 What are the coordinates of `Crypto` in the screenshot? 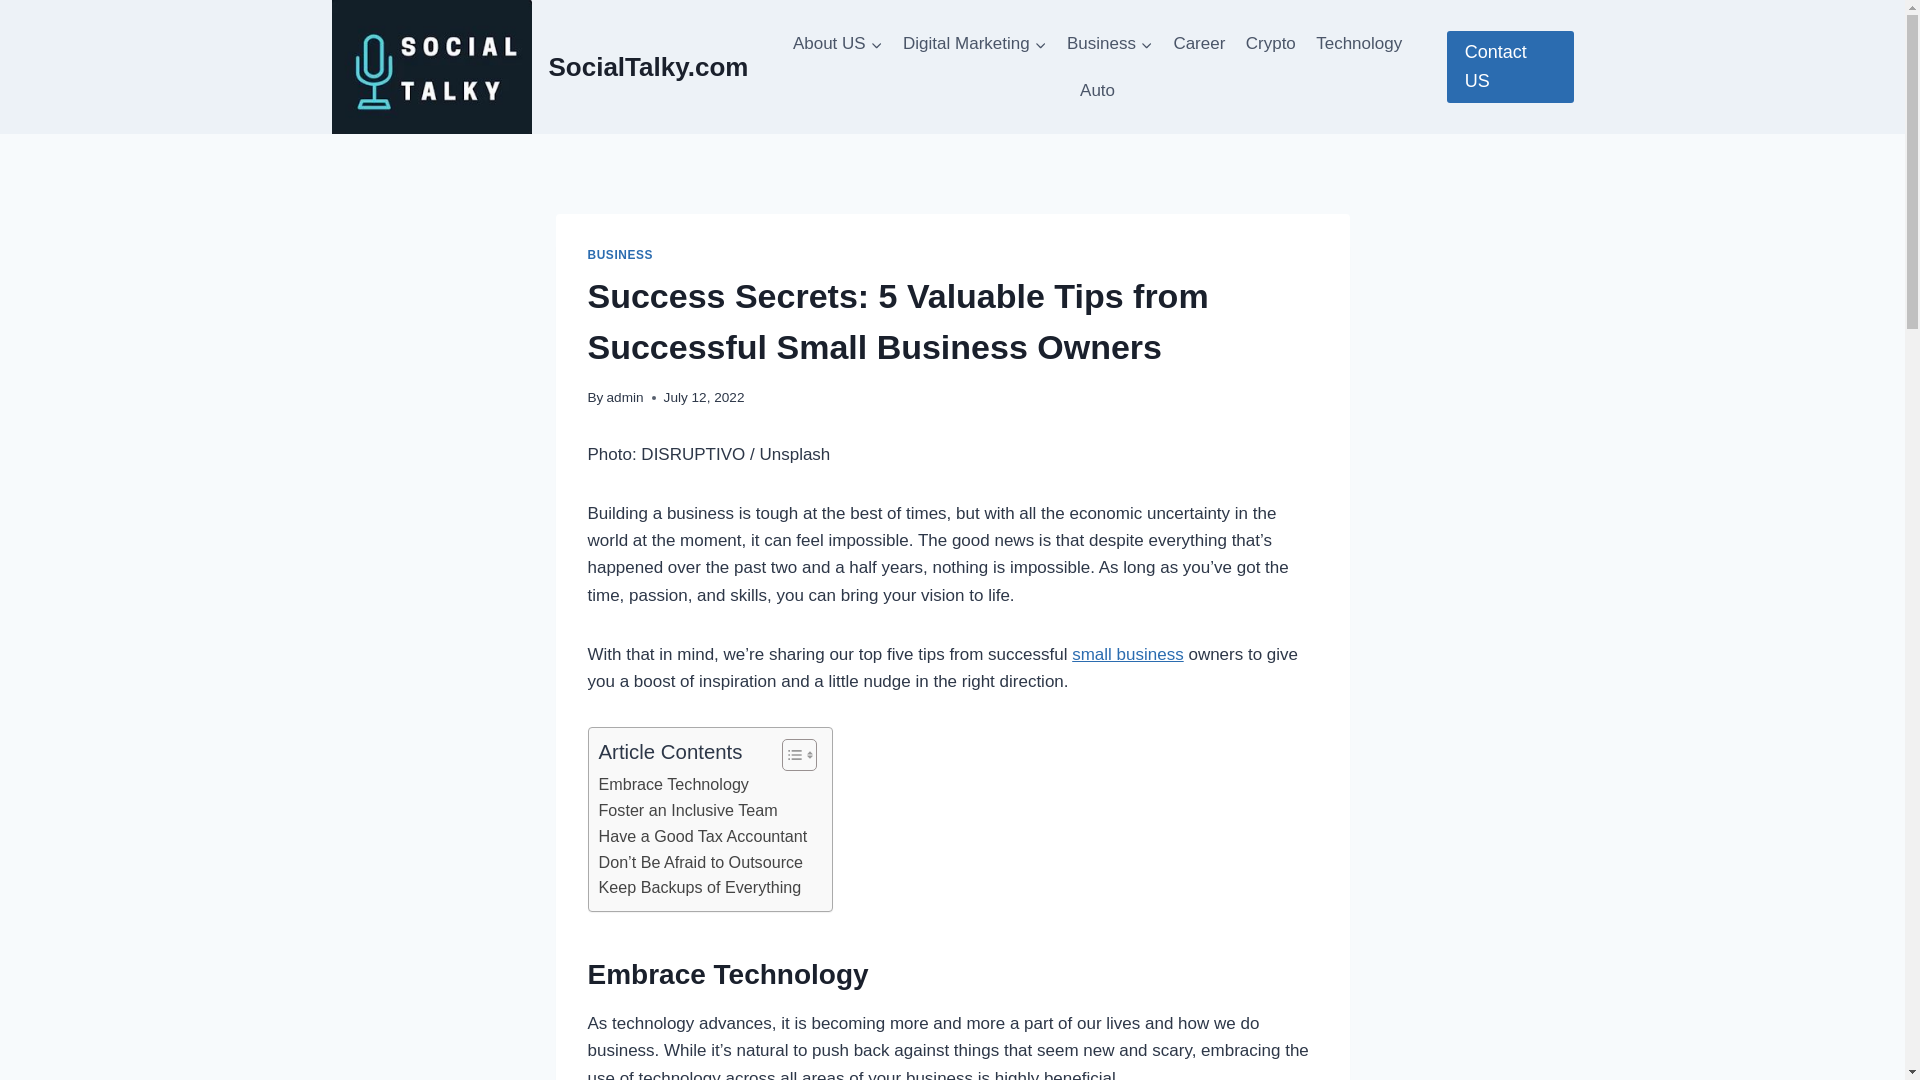 It's located at (1270, 44).